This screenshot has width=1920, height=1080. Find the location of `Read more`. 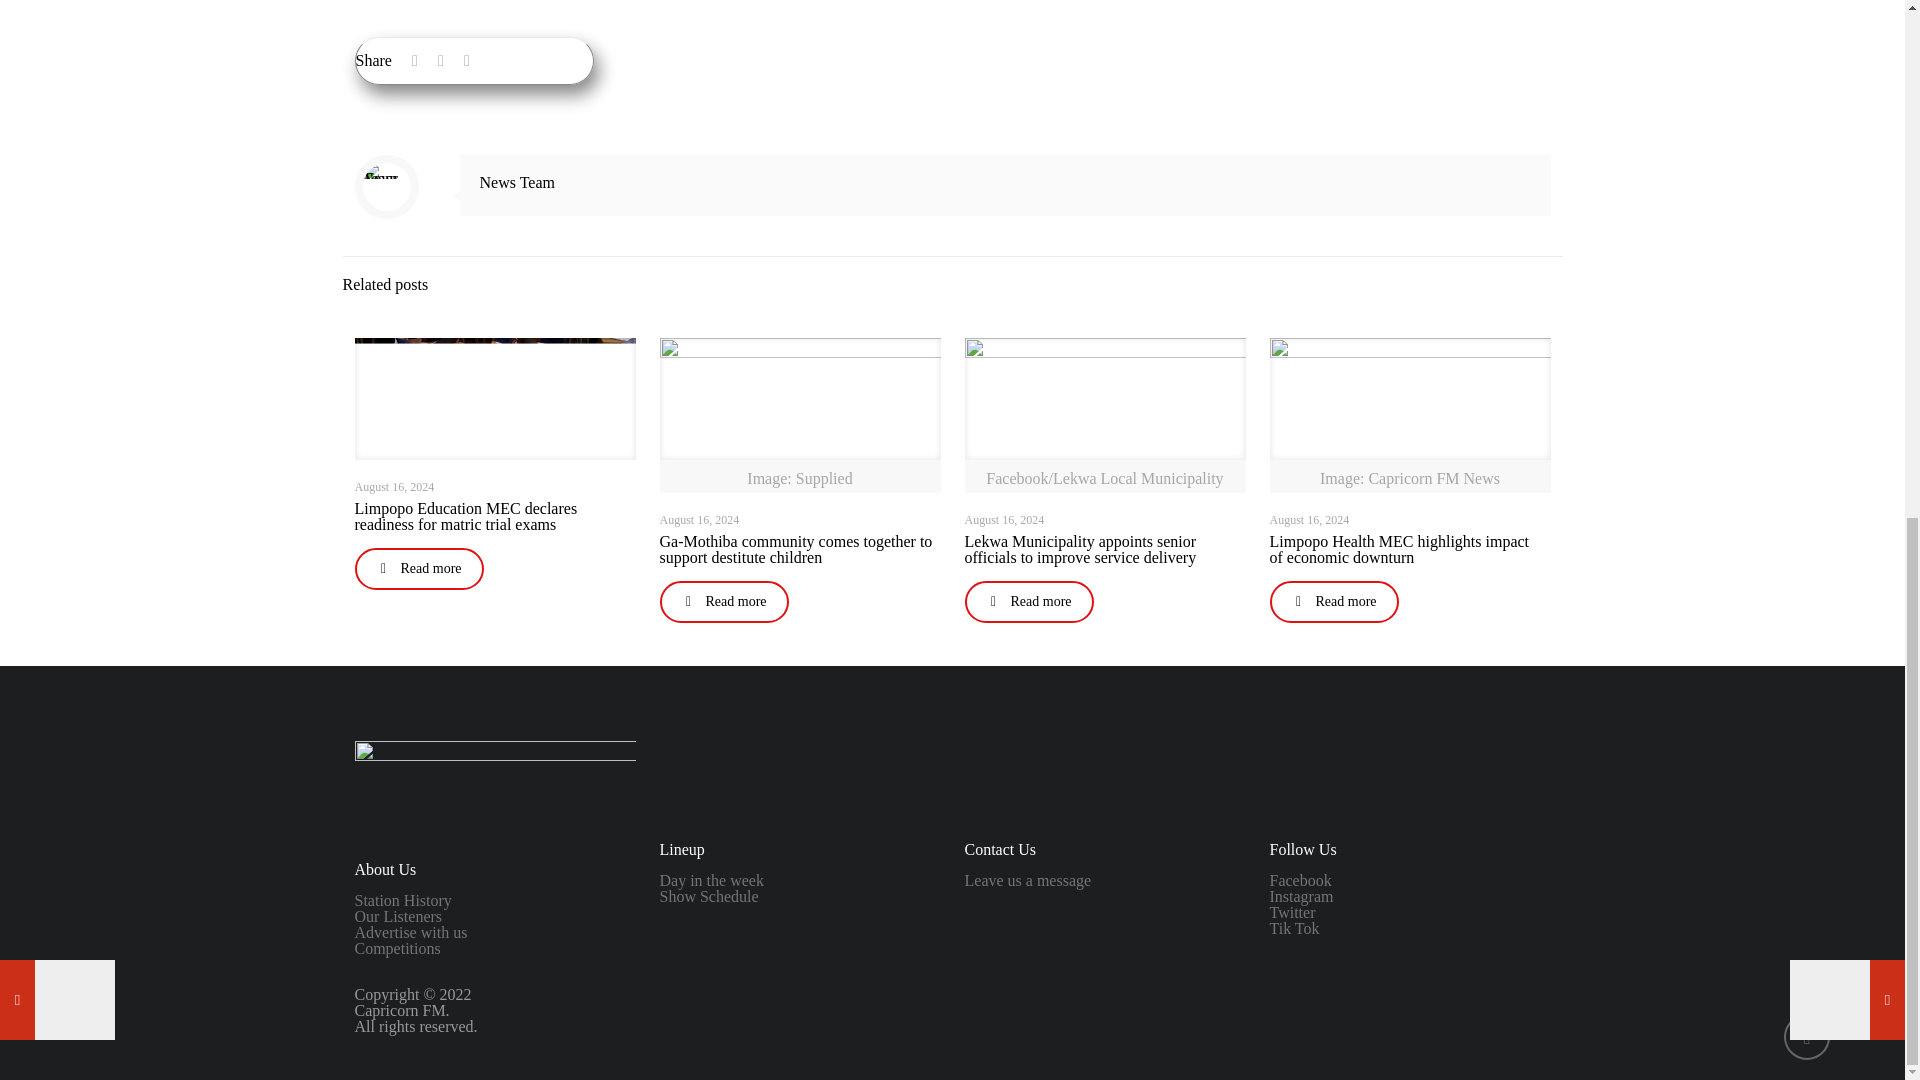

Read more is located at coordinates (724, 602).